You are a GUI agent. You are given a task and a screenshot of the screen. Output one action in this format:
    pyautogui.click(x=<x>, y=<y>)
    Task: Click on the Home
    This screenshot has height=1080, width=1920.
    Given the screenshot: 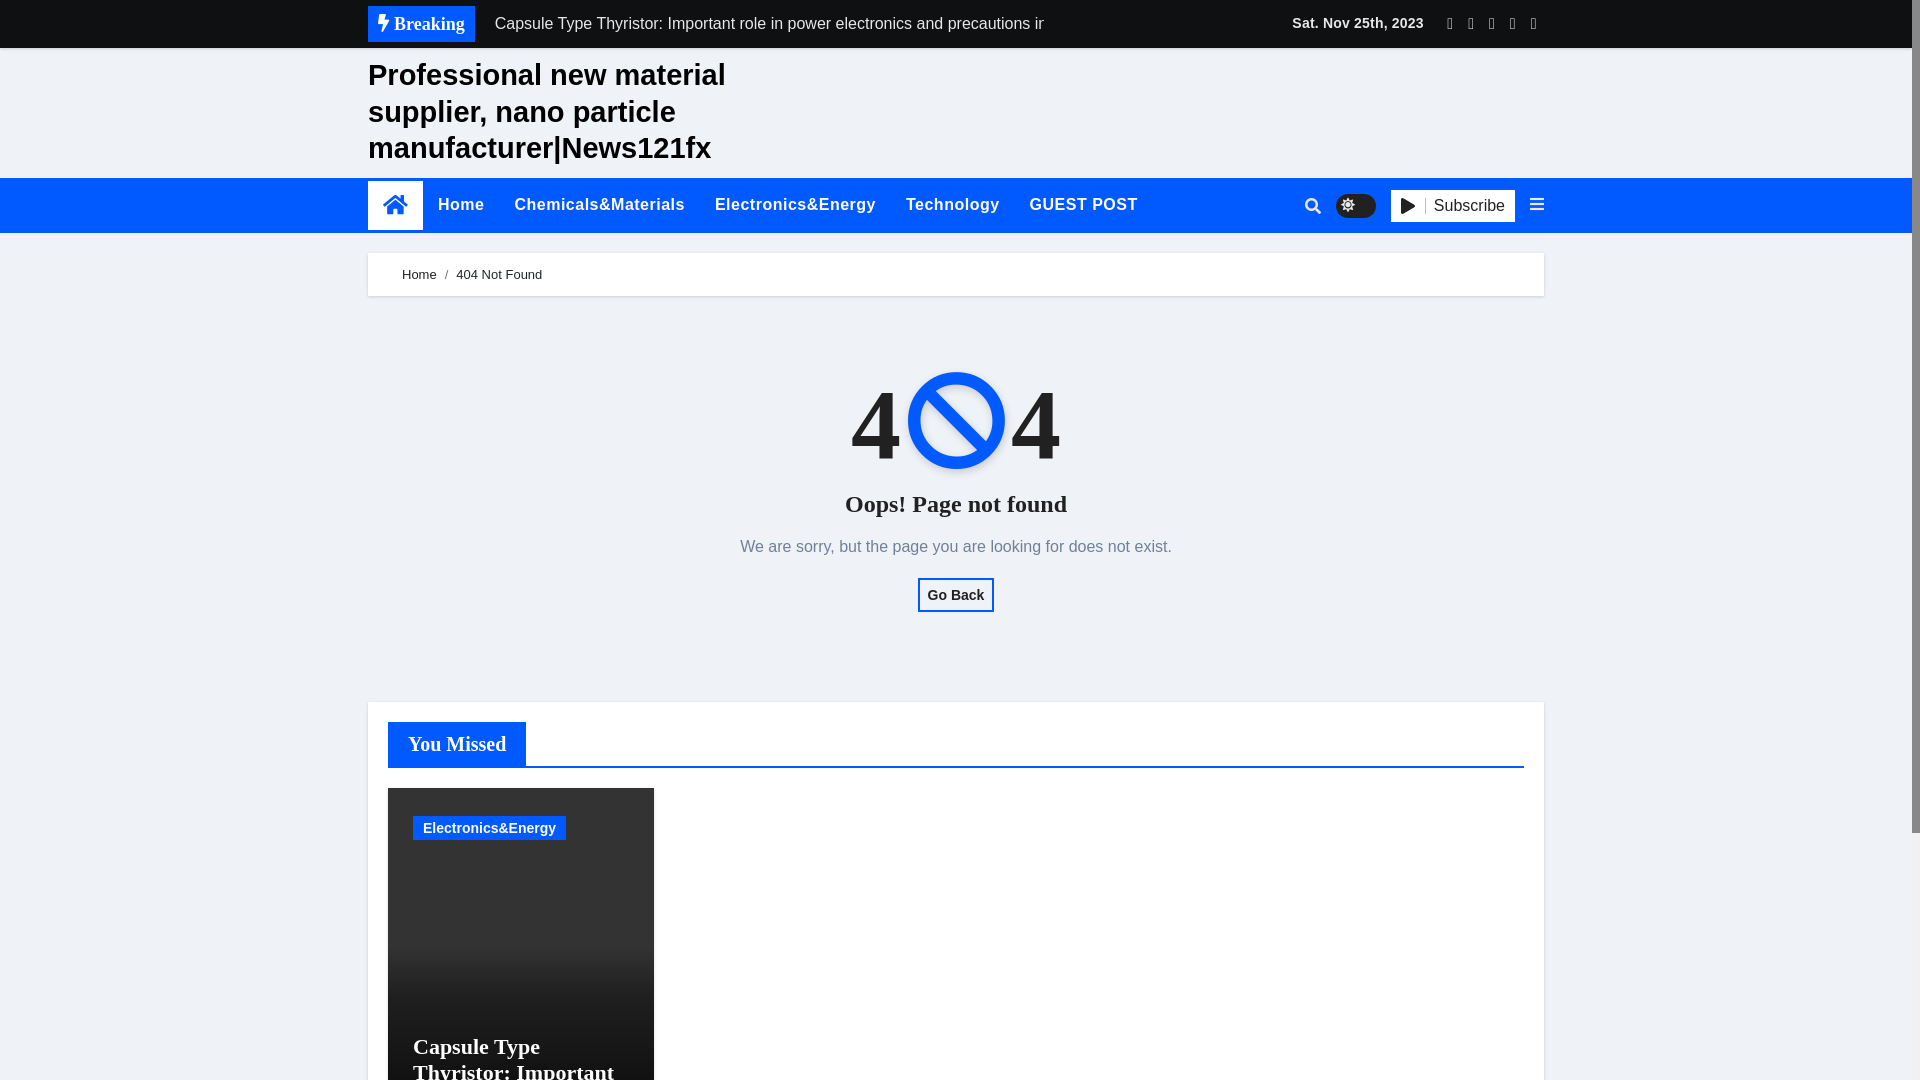 What is the action you would take?
    pyautogui.click(x=396, y=206)
    